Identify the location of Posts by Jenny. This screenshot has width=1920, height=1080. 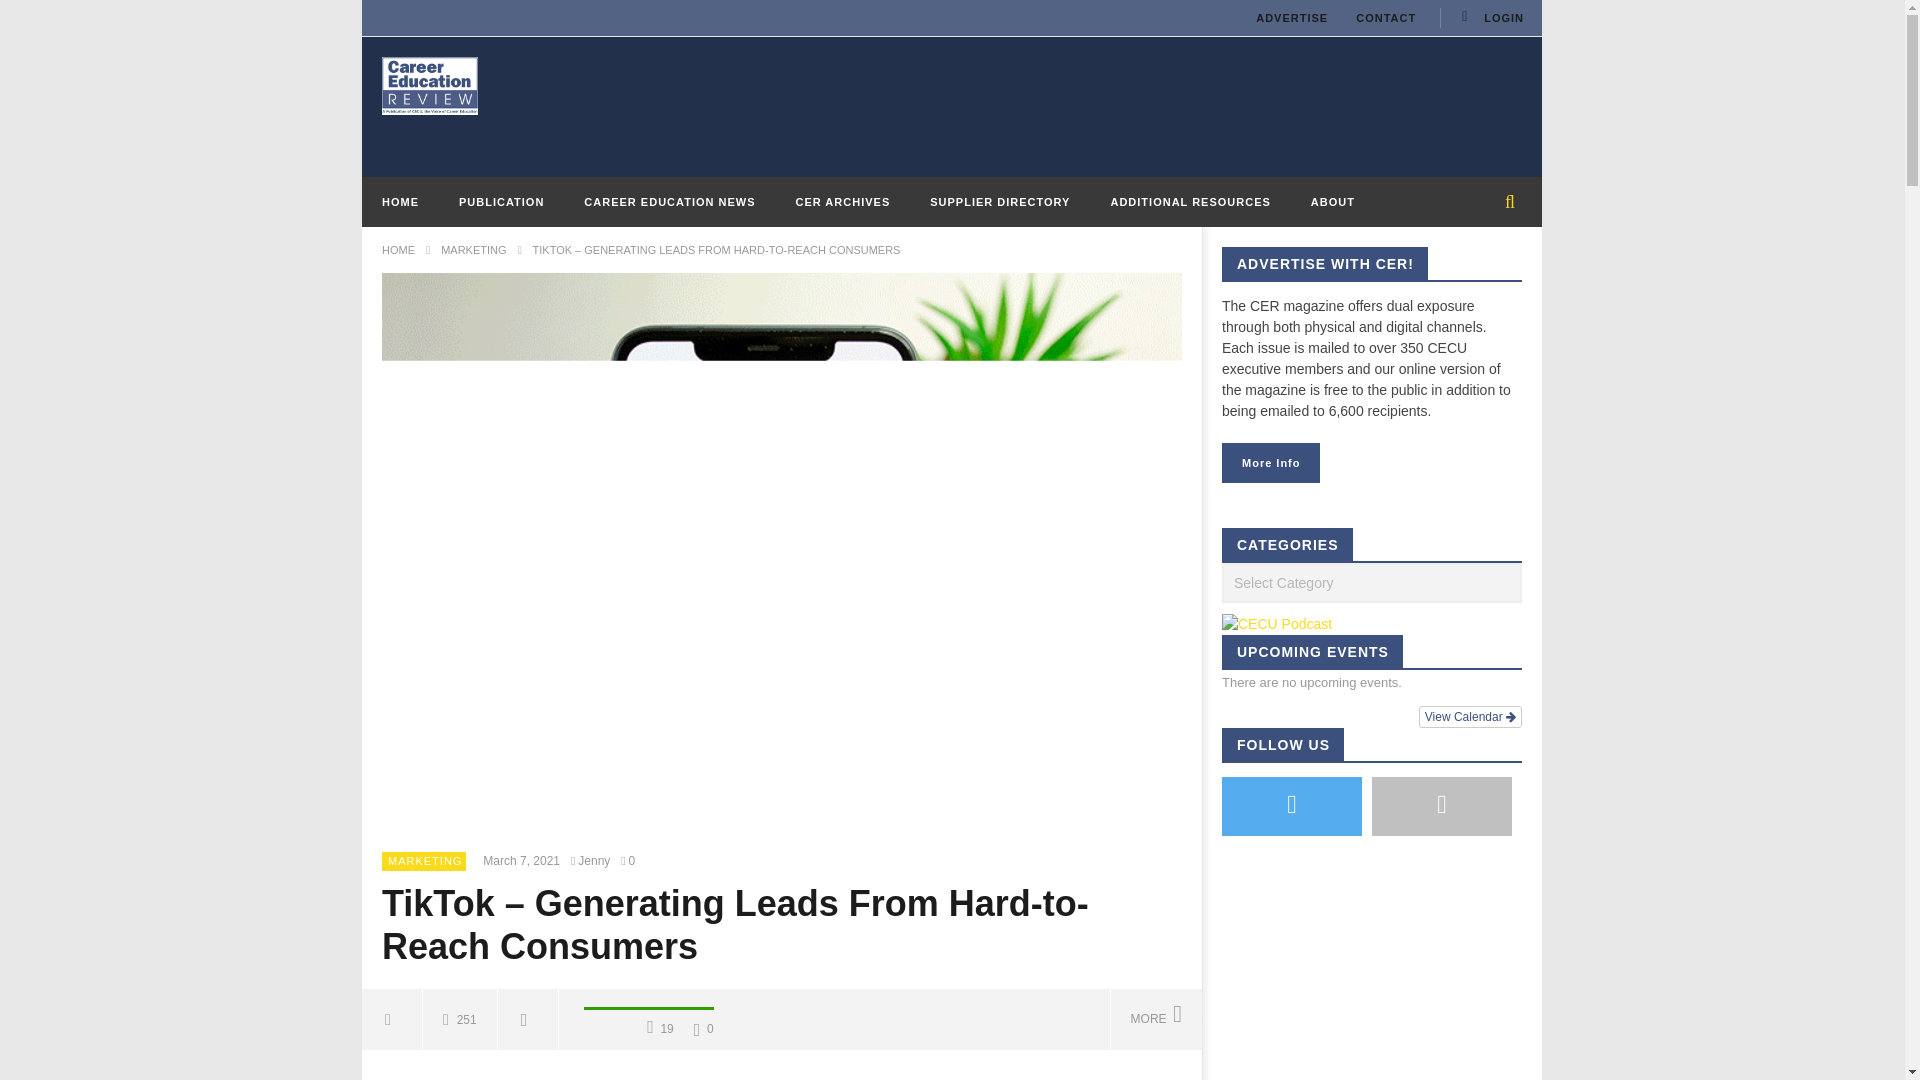
(593, 862).